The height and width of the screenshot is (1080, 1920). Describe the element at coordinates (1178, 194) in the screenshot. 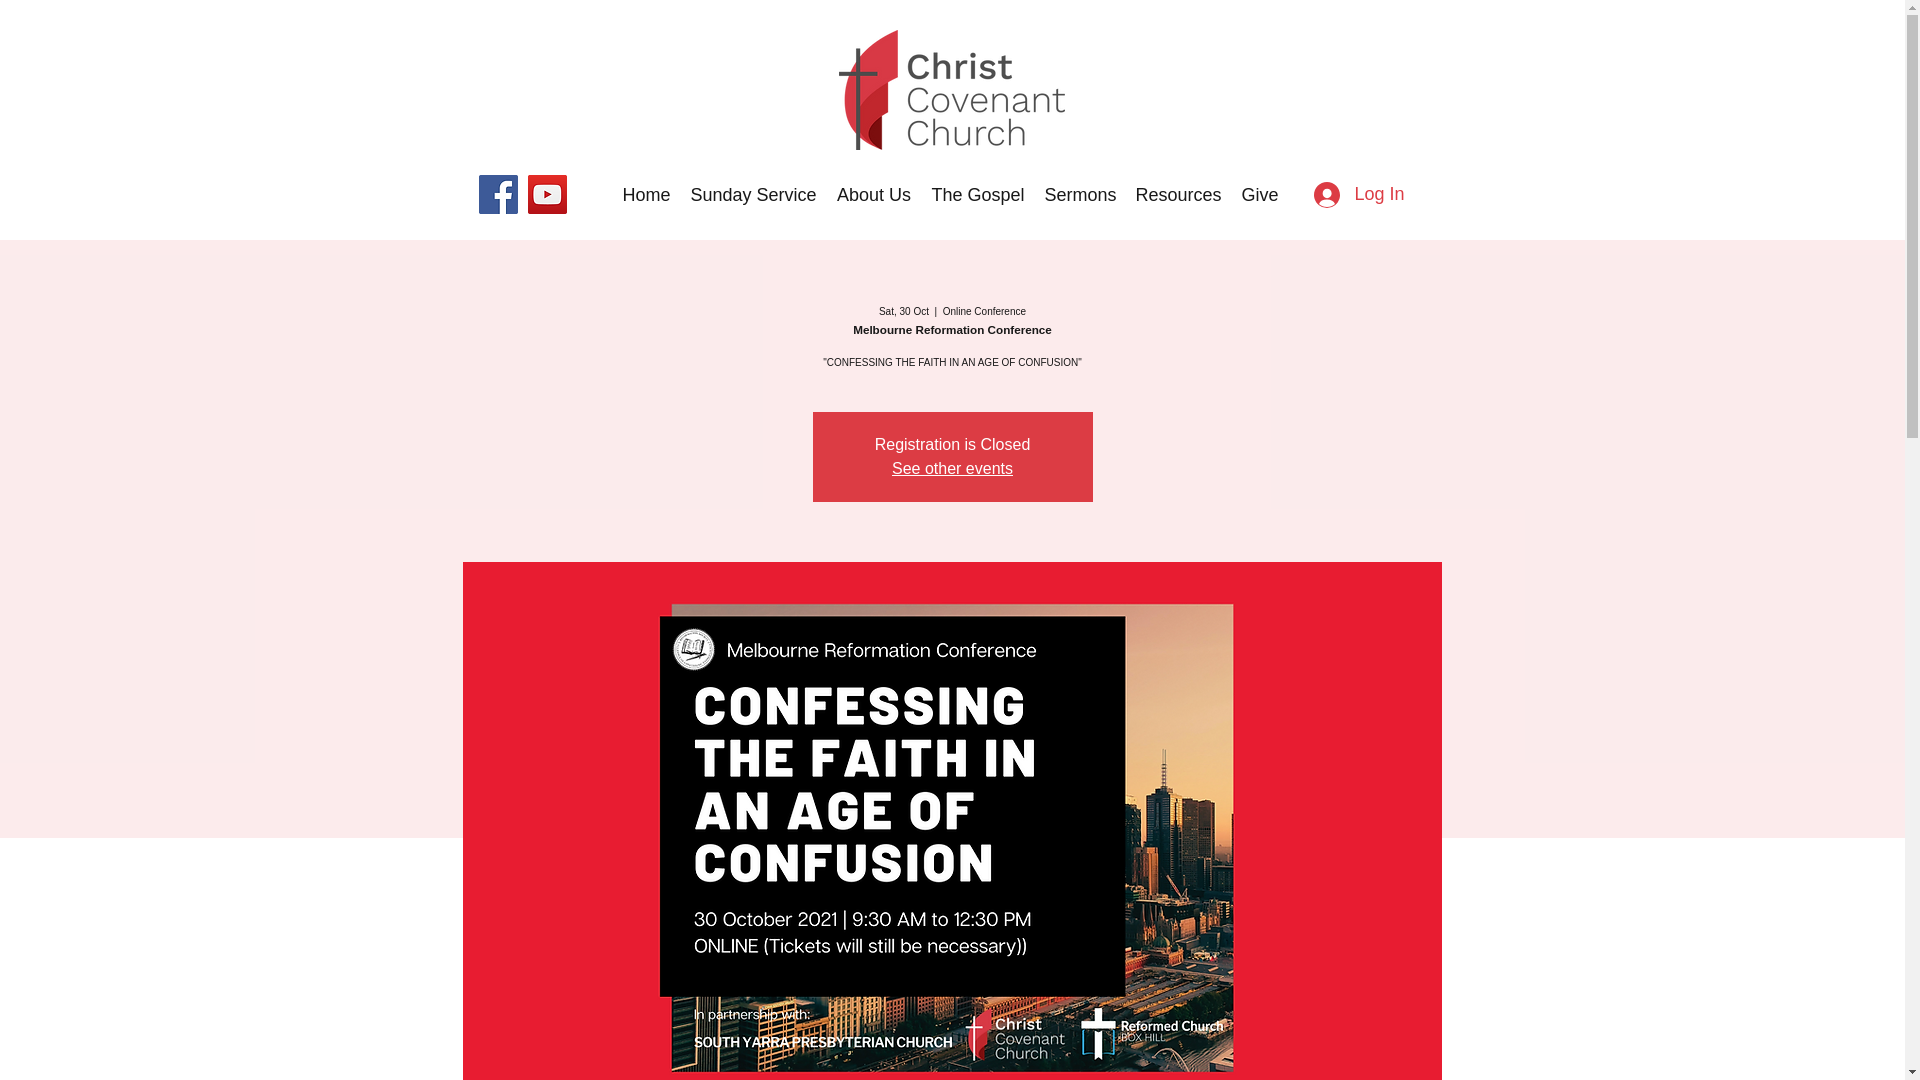

I see `Resources` at that location.